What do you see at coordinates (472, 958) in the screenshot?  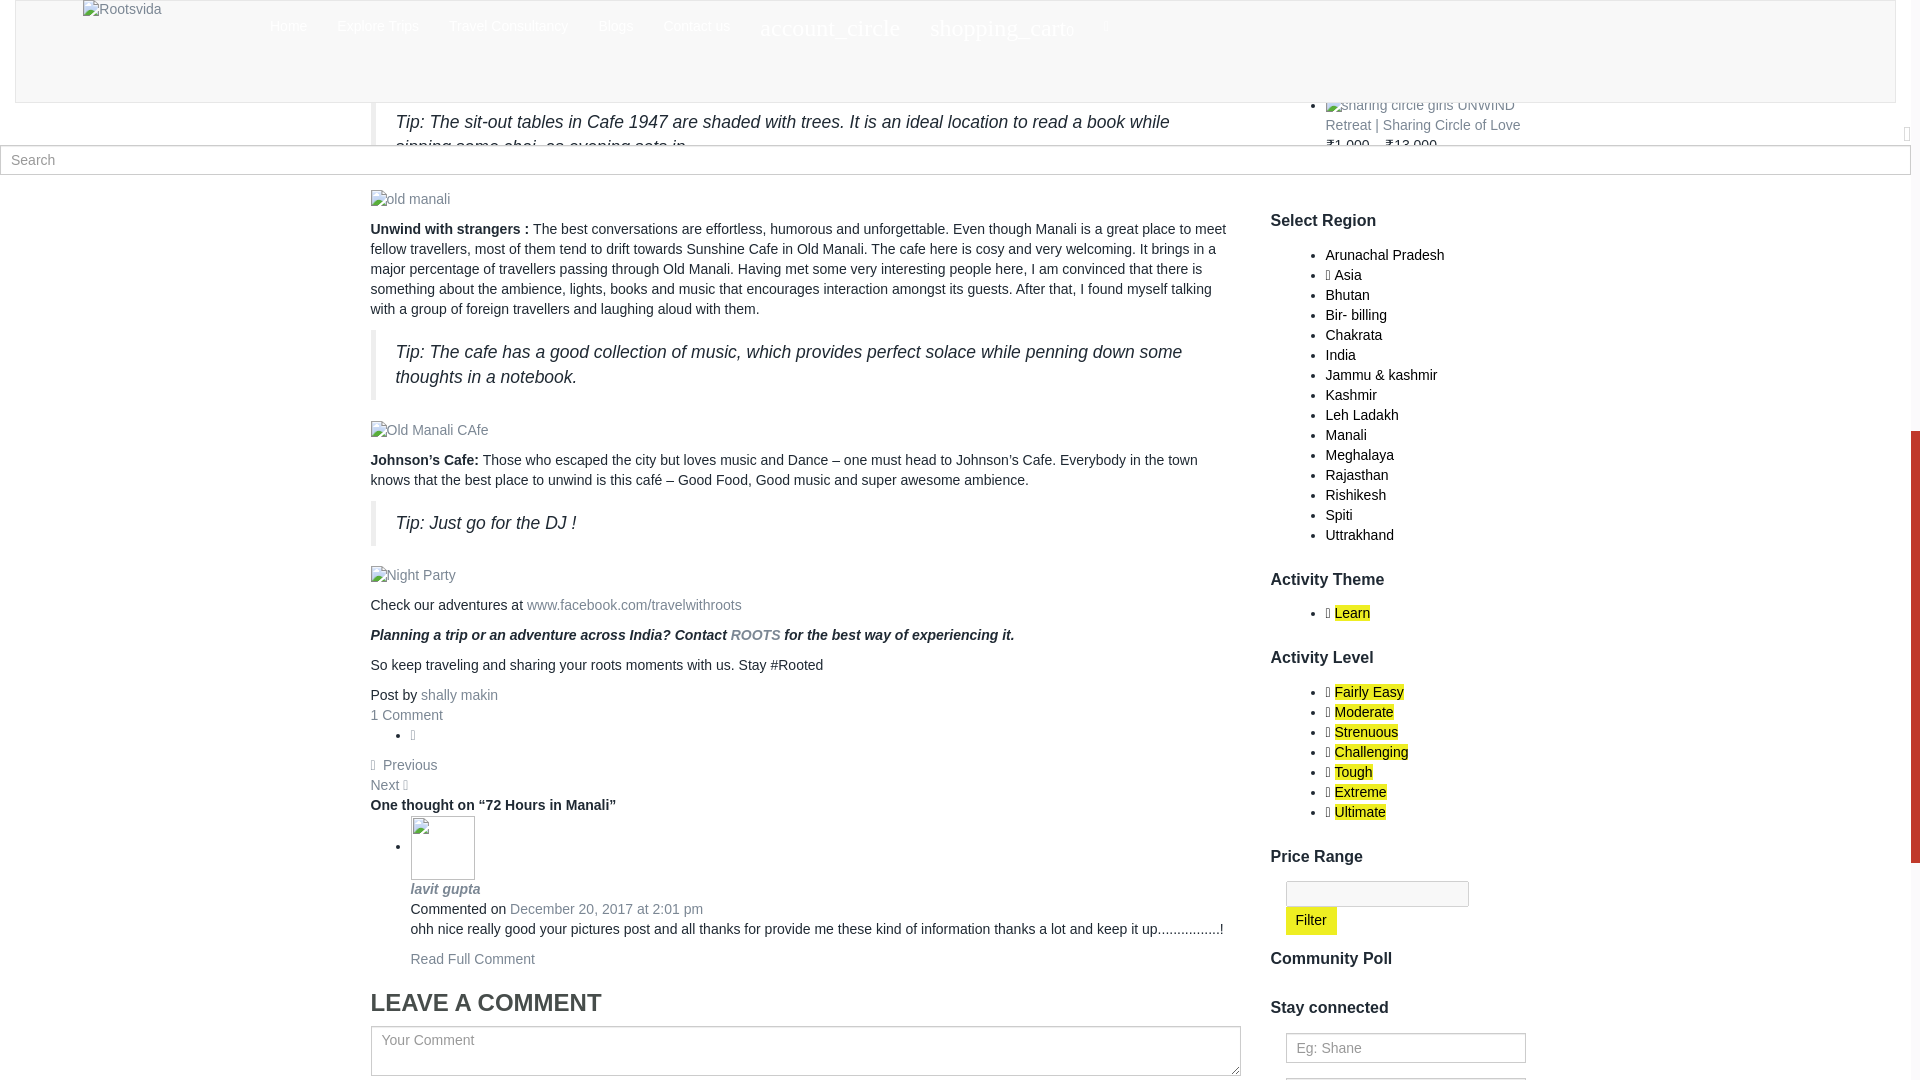 I see `Read Full Comment` at bounding box center [472, 958].